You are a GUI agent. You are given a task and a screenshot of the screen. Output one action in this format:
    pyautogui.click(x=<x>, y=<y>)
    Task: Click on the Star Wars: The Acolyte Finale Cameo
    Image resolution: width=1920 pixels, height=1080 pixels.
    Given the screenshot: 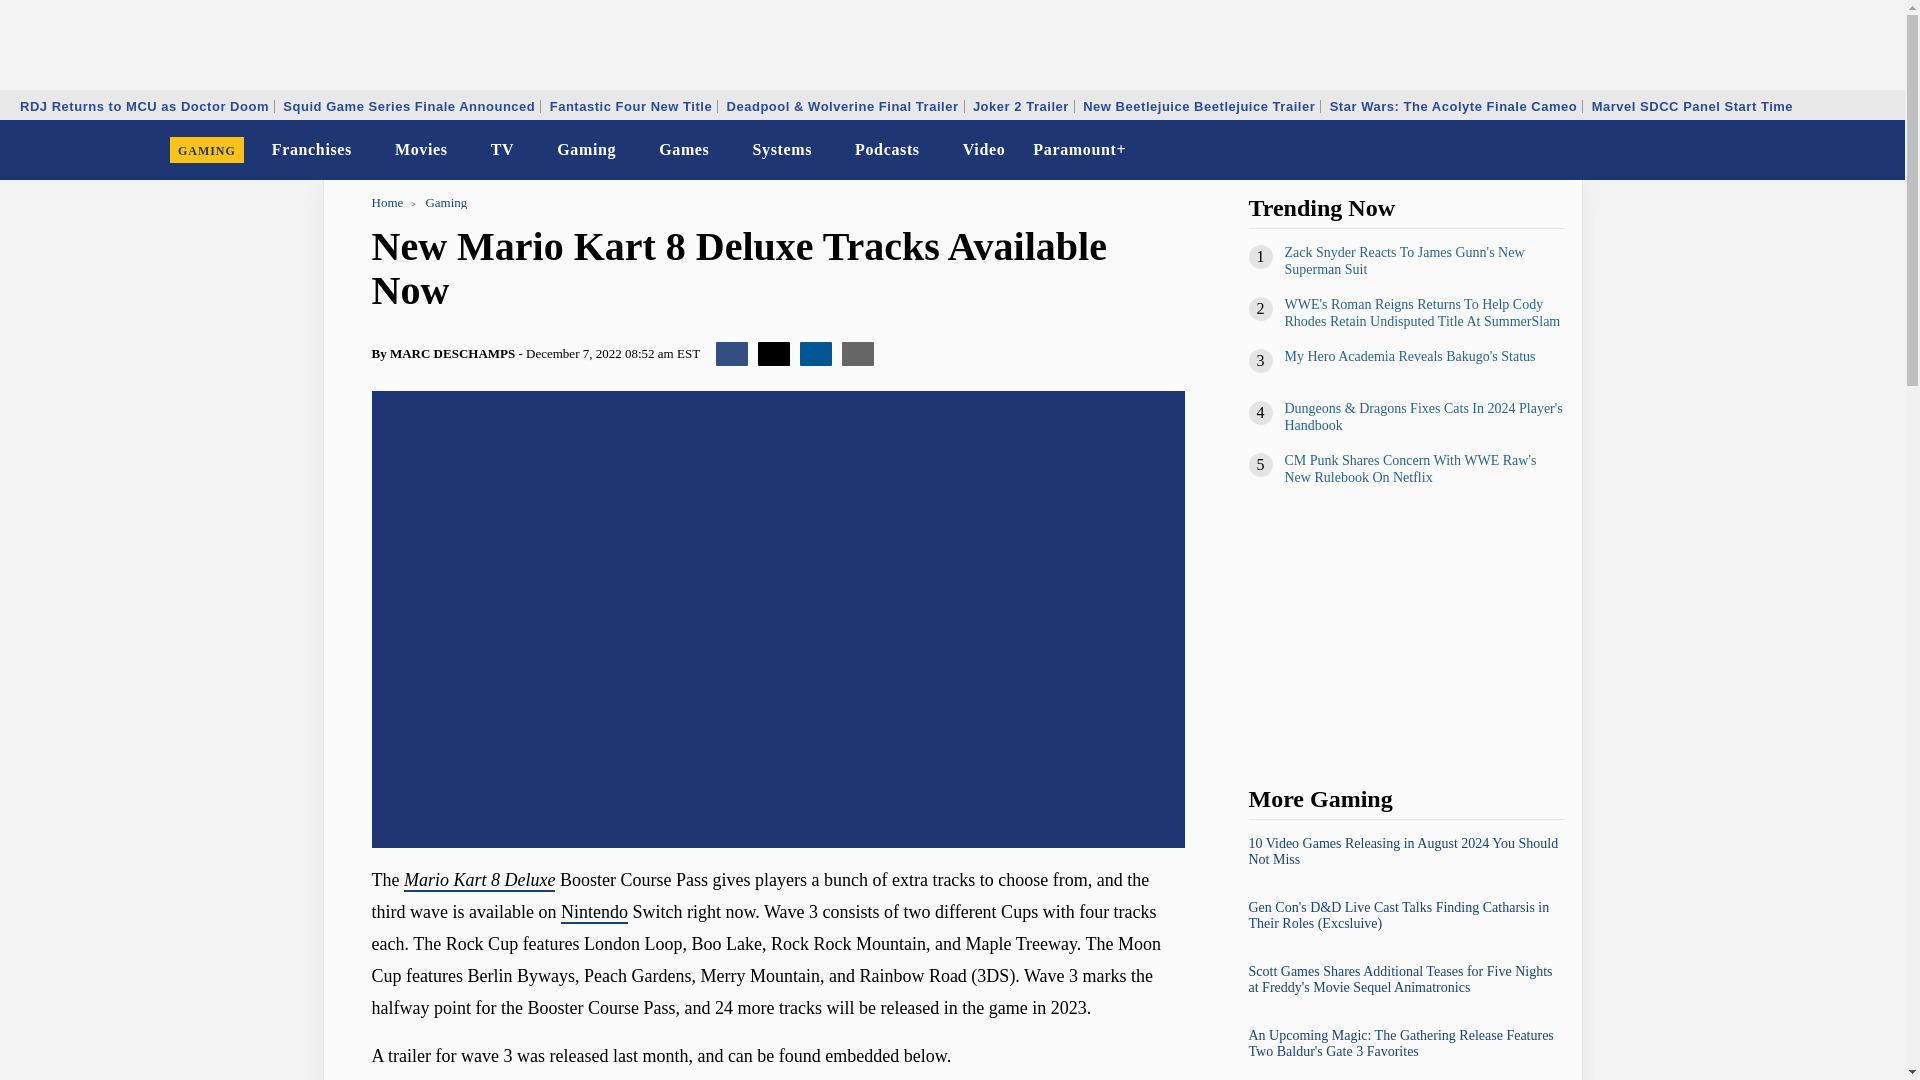 What is the action you would take?
    pyautogui.click(x=1453, y=106)
    